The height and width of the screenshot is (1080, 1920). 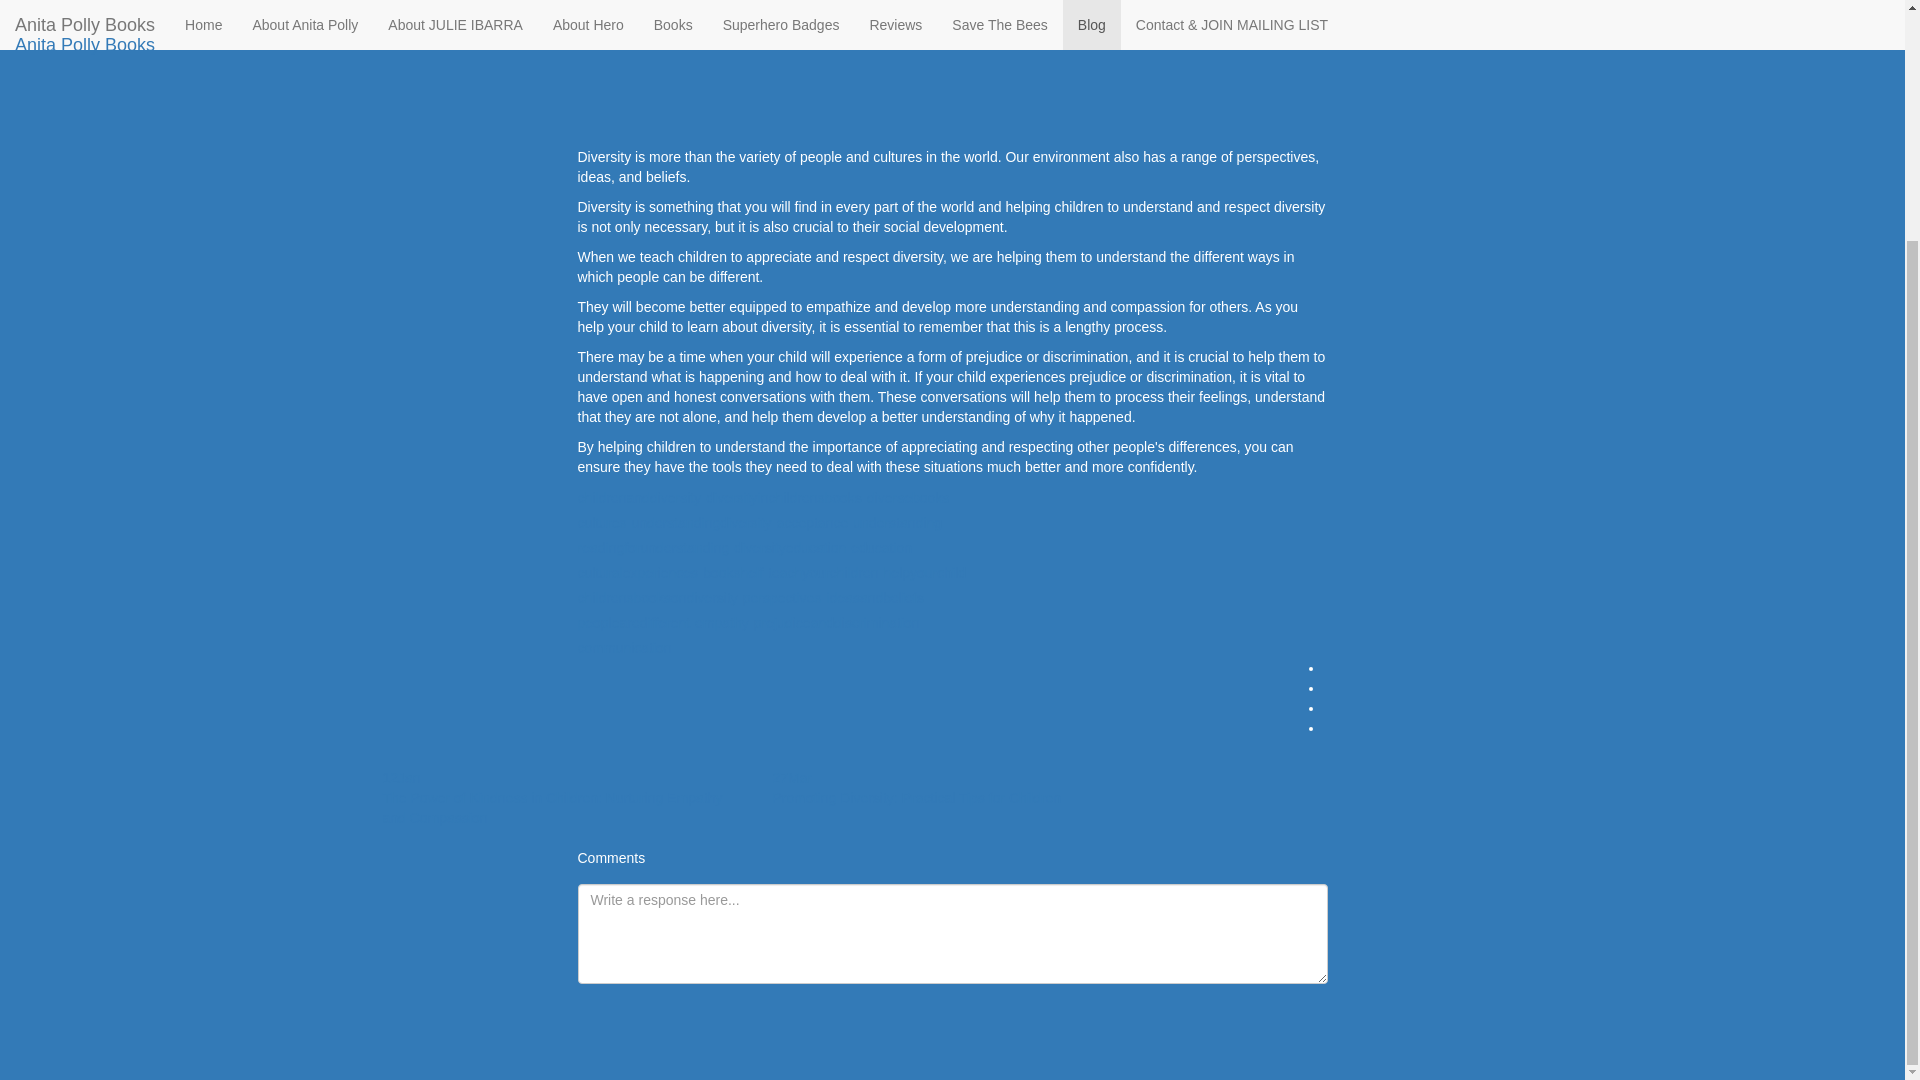 I want to click on teachyourchildren, so click(x=824, y=574).